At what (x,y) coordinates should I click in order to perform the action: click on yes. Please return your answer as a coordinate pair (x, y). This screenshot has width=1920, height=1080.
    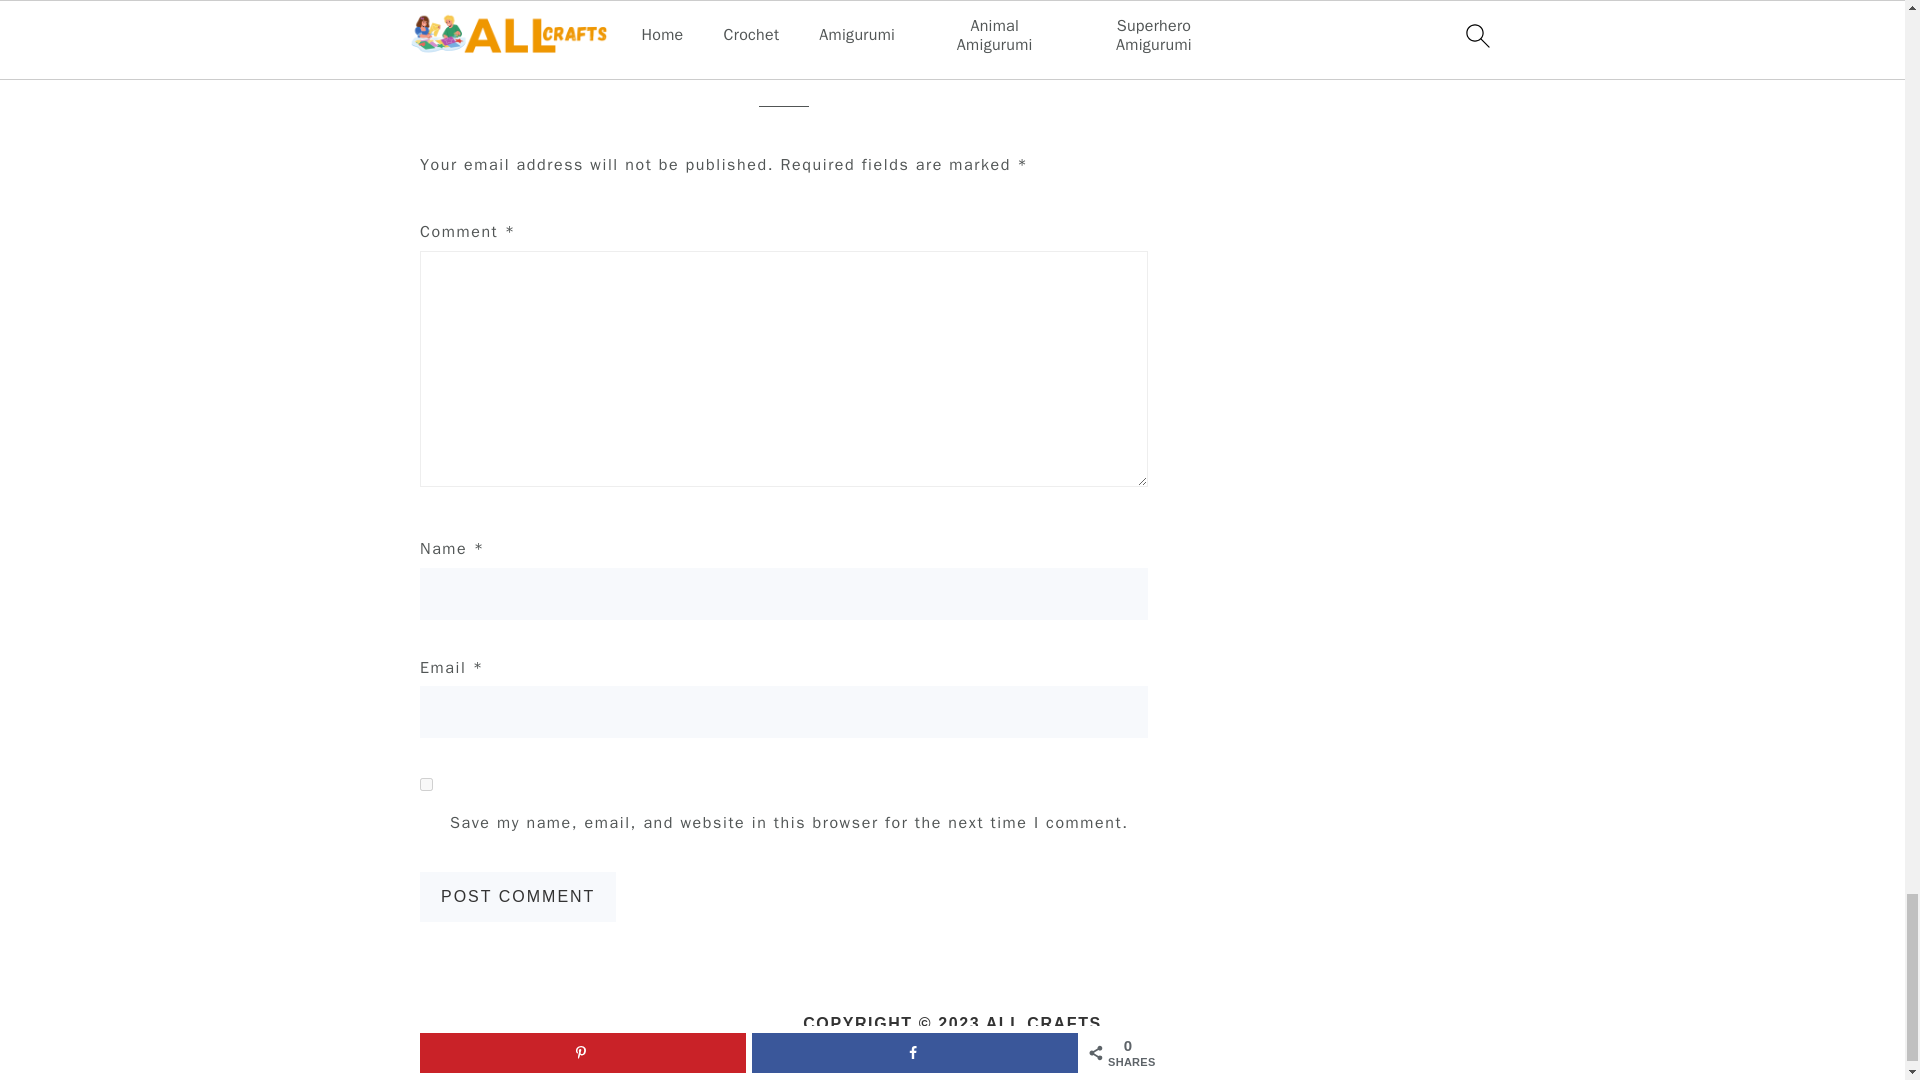
    Looking at the image, I should click on (426, 784).